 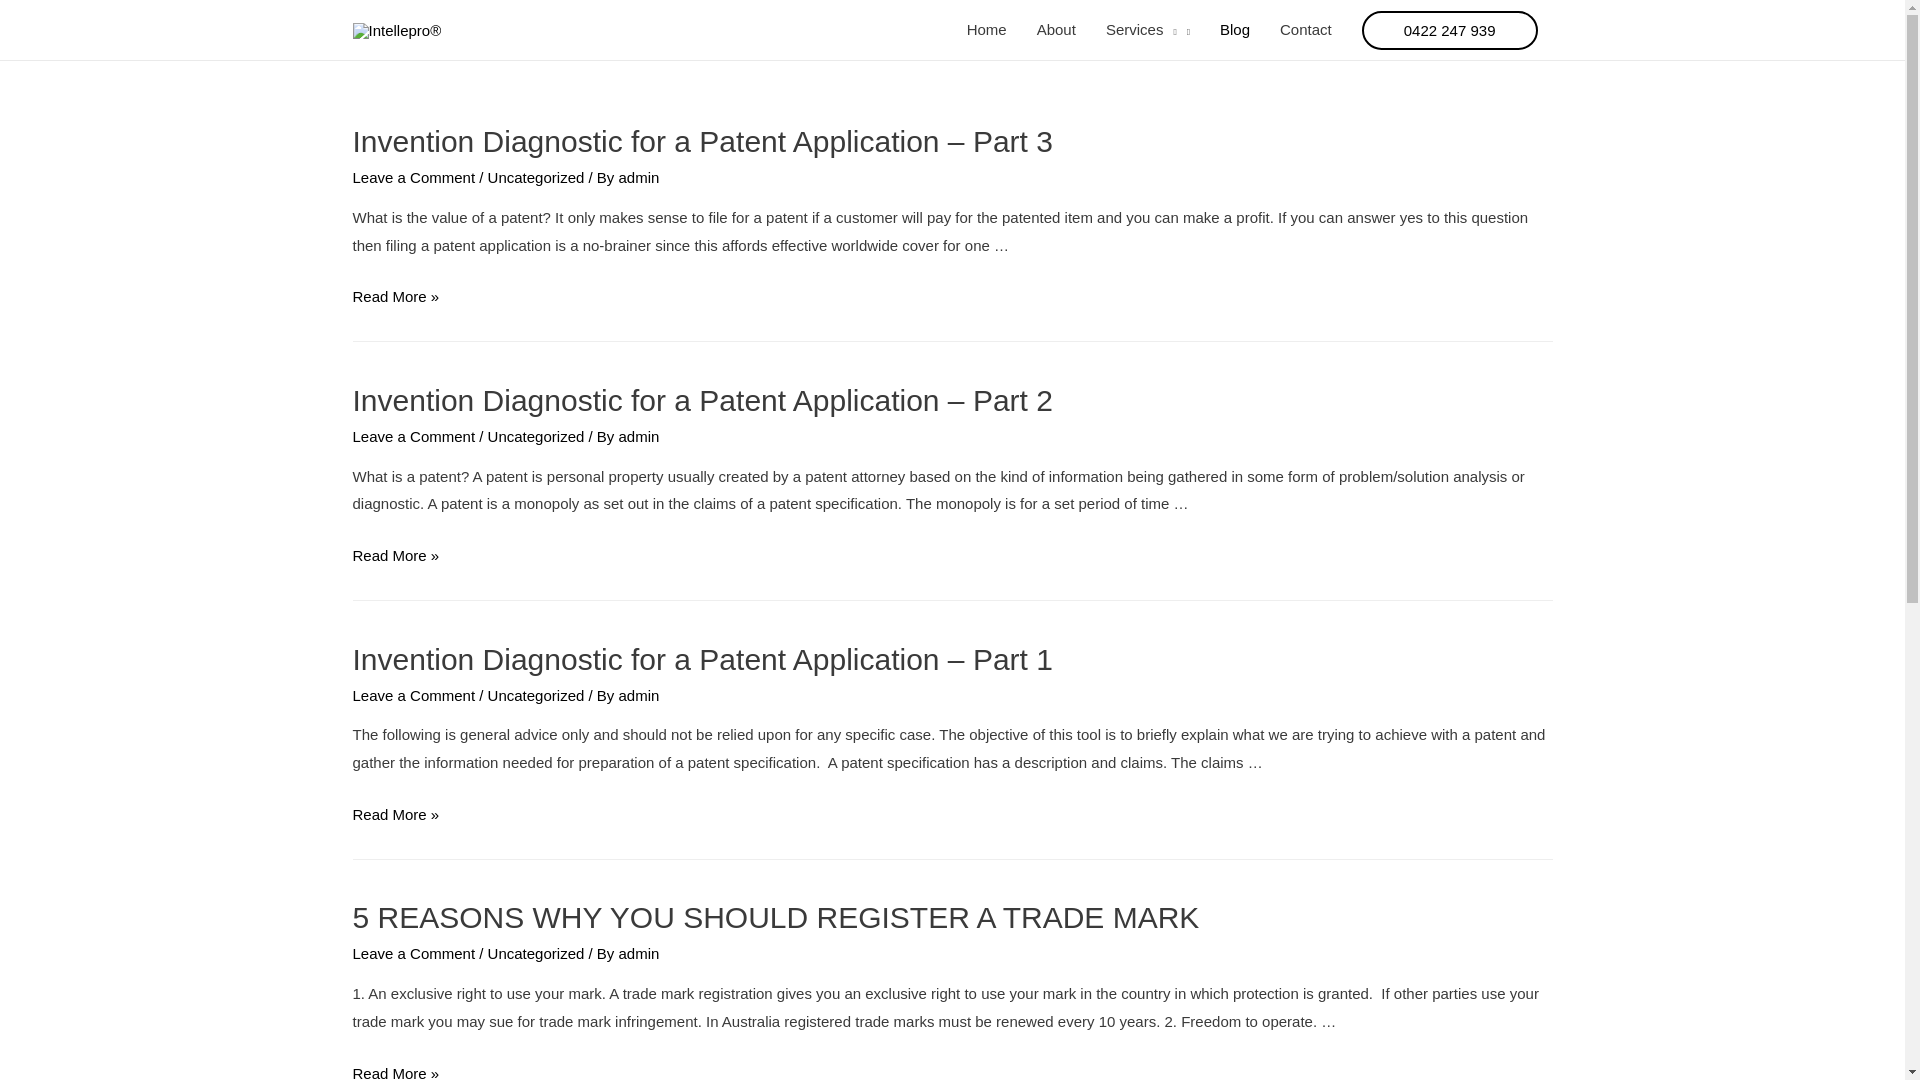 What do you see at coordinates (776, 918) in the screenshot?
I see `5 REASONS WHY YOU SHOULD REGISTER A TRADE MARK` at bounding box center [776, 918].